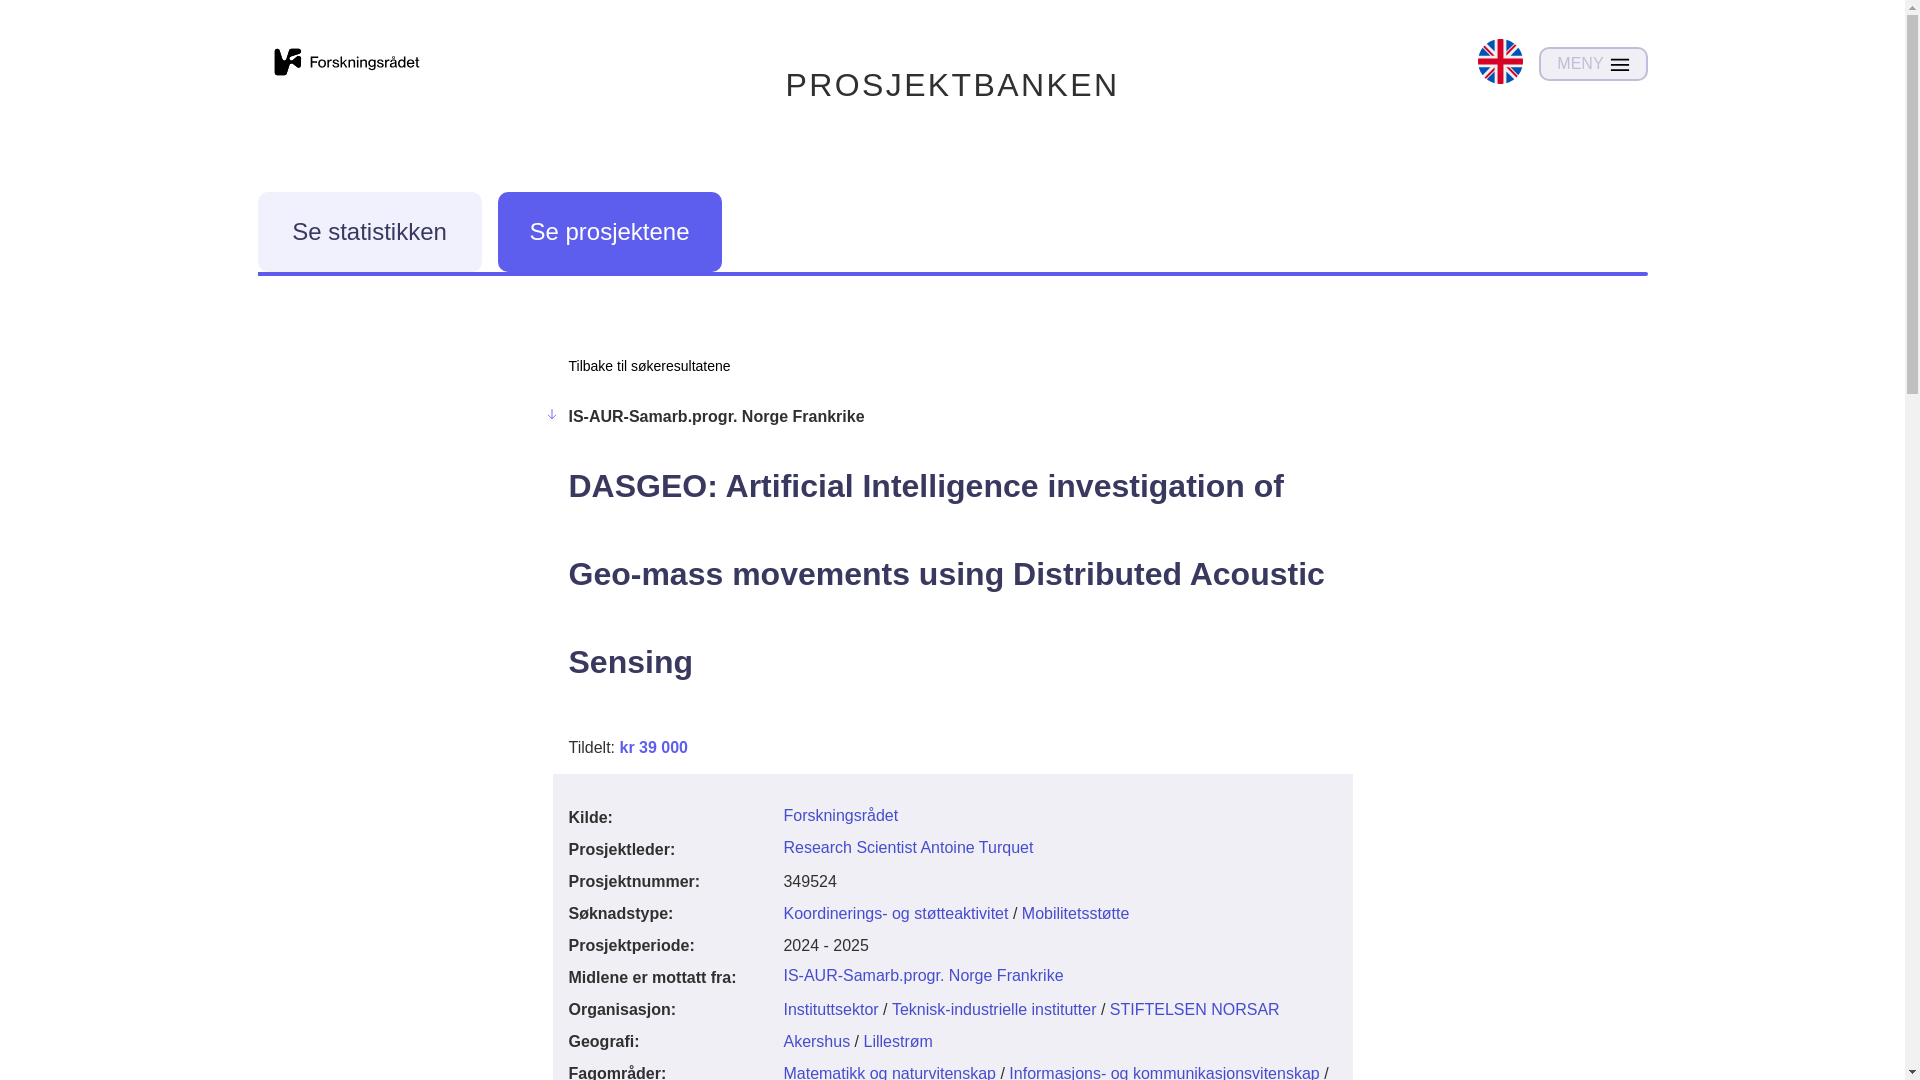 This screenshot has width=1920, height=1080. What do you see at coordinates (952, 85) in the screenshot?
I see `PROSJEKTBANKEN` at bounding box center [952, 85].